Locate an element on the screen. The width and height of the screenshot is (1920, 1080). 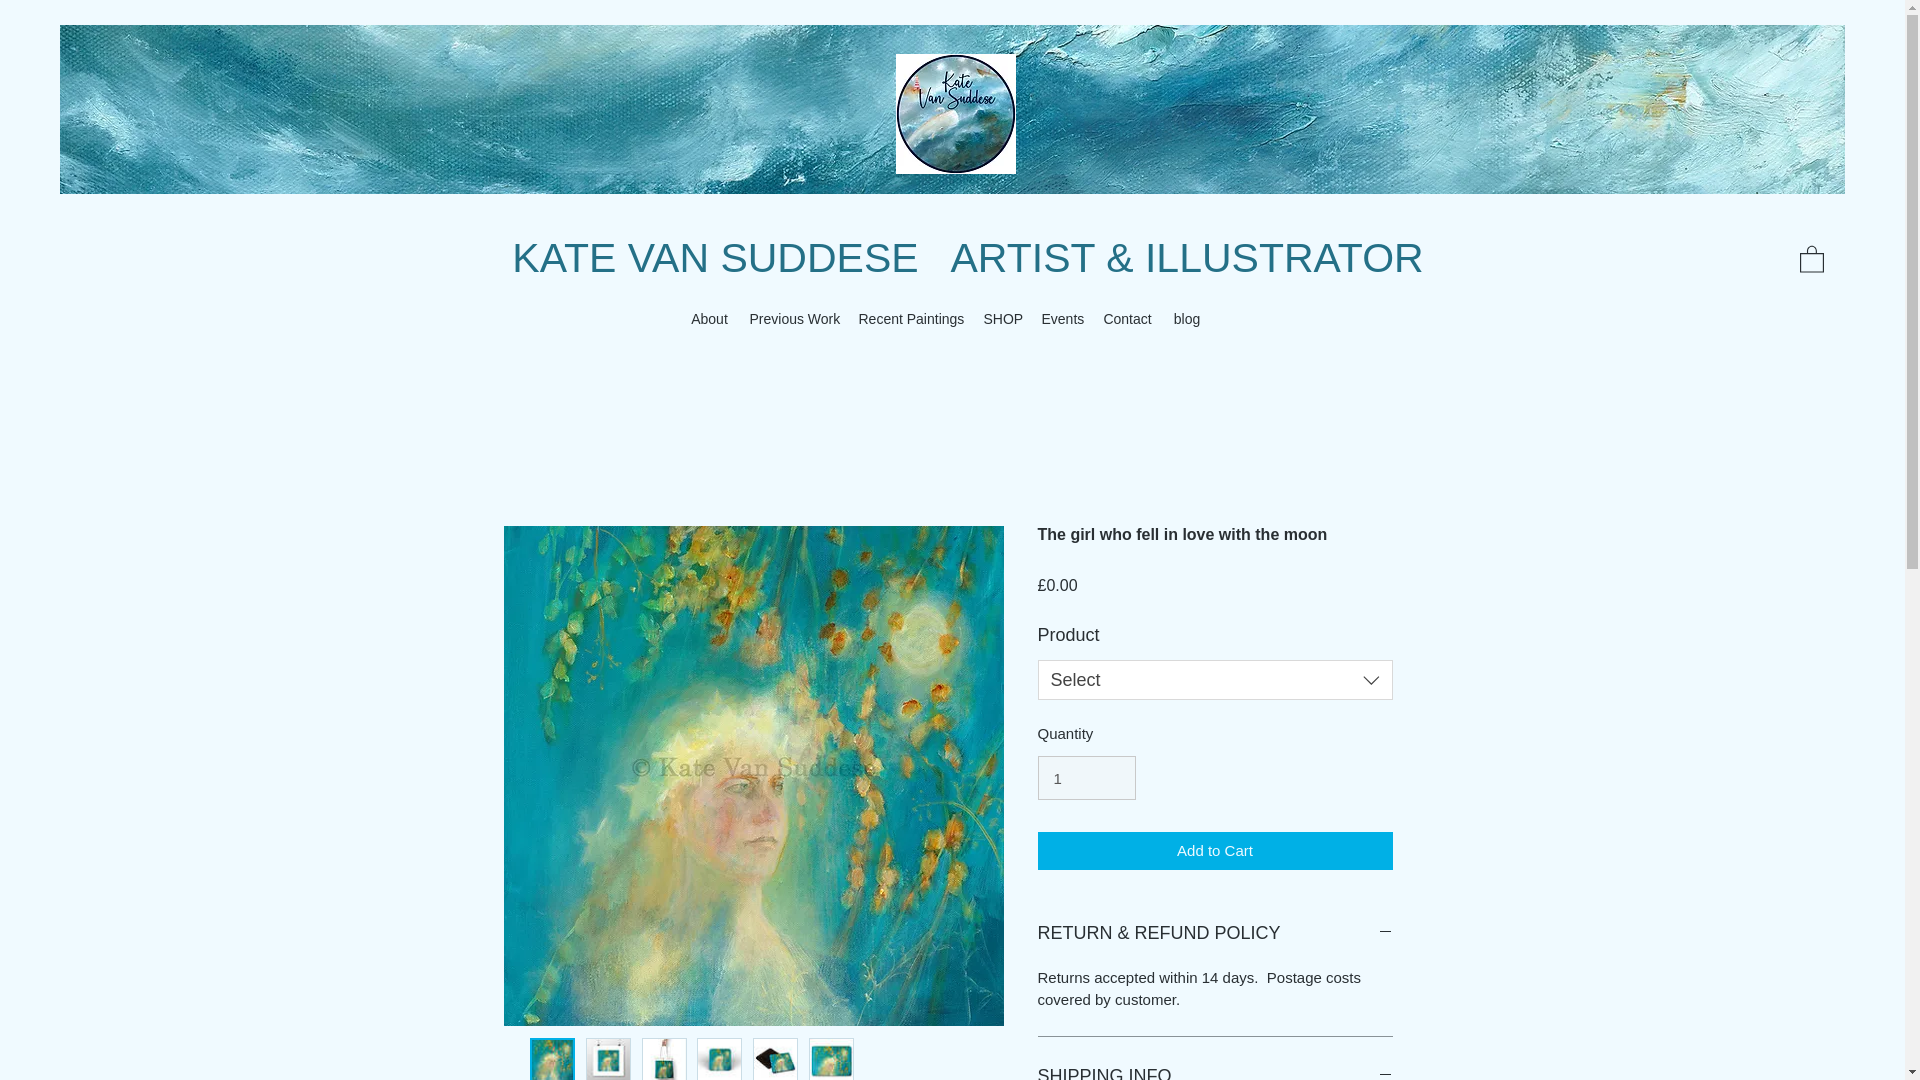
Select is located at coordinates (1216, 679).